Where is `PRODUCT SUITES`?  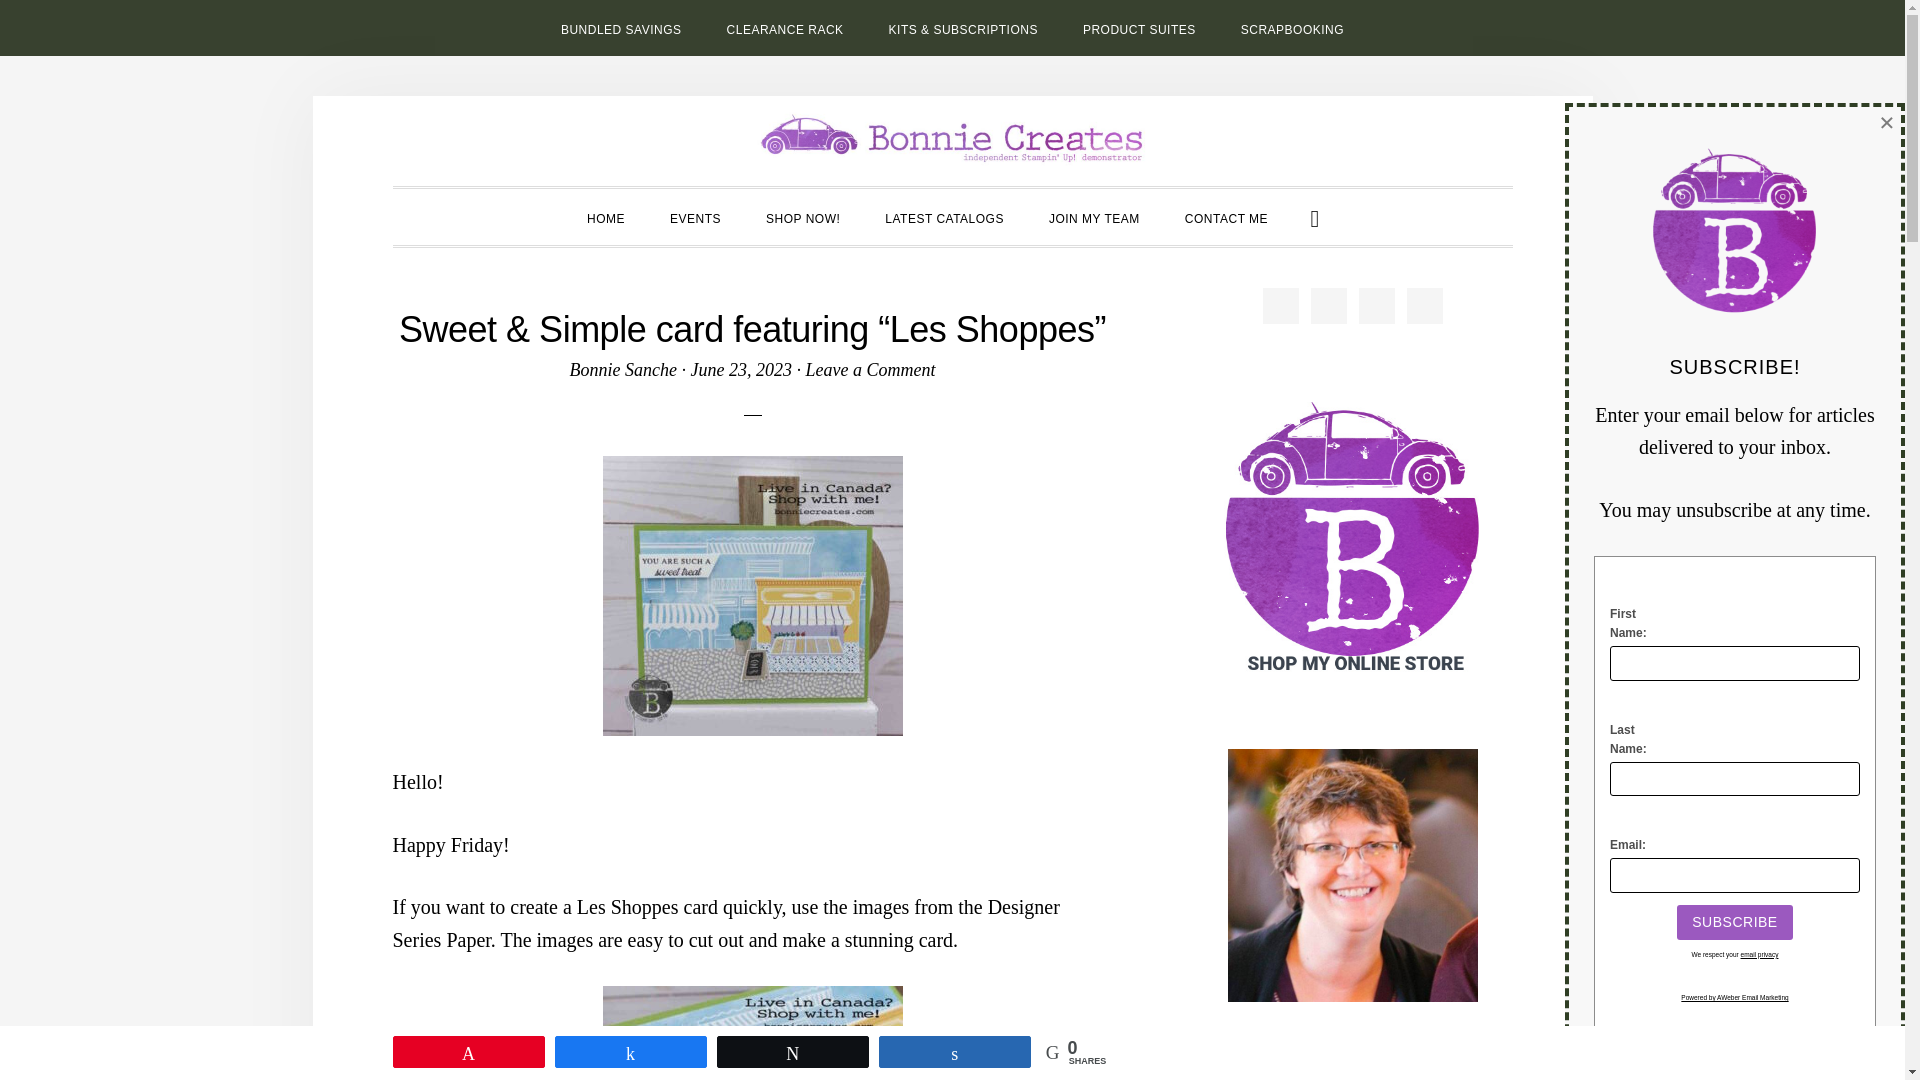
PRODUCT SUITES is located at coordinates (1139, 28).